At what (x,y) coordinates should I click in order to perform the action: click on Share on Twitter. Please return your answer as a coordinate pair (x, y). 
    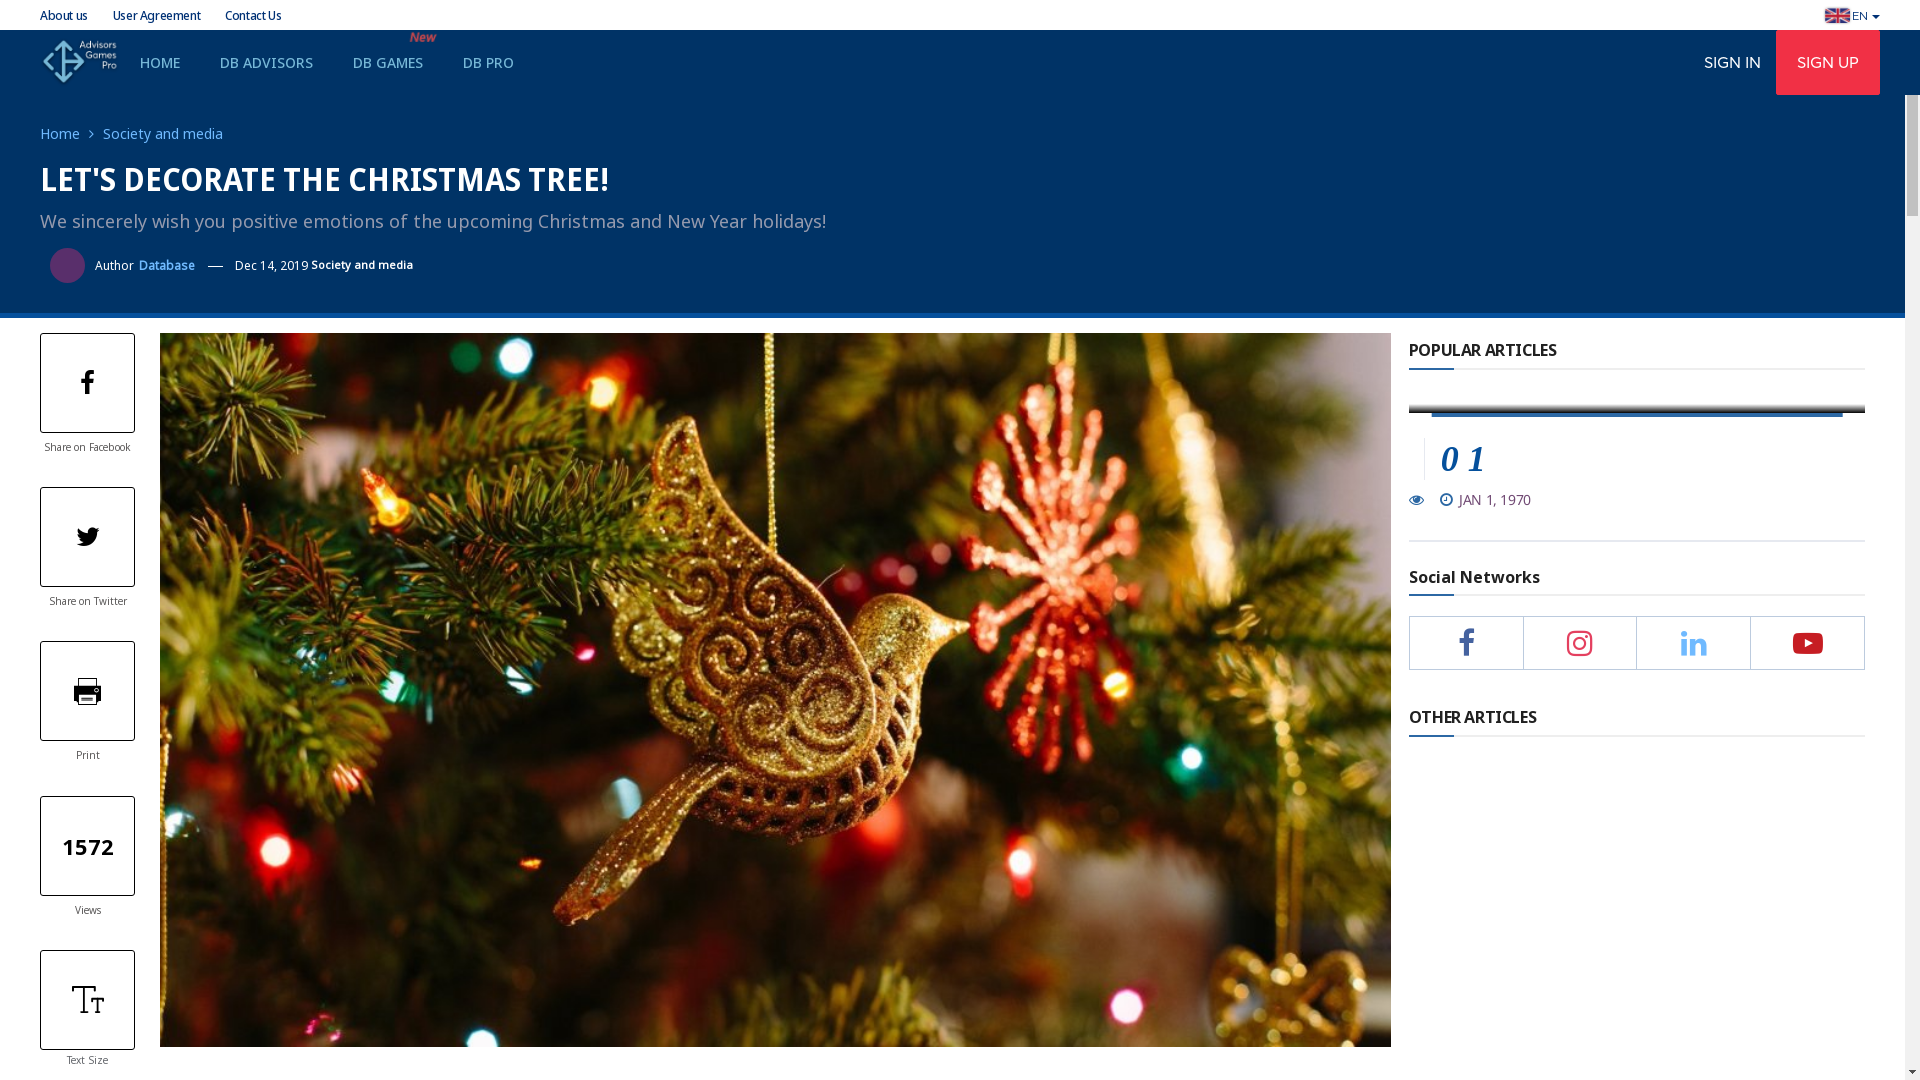
    Looking at the image, I should click on (88, 548).